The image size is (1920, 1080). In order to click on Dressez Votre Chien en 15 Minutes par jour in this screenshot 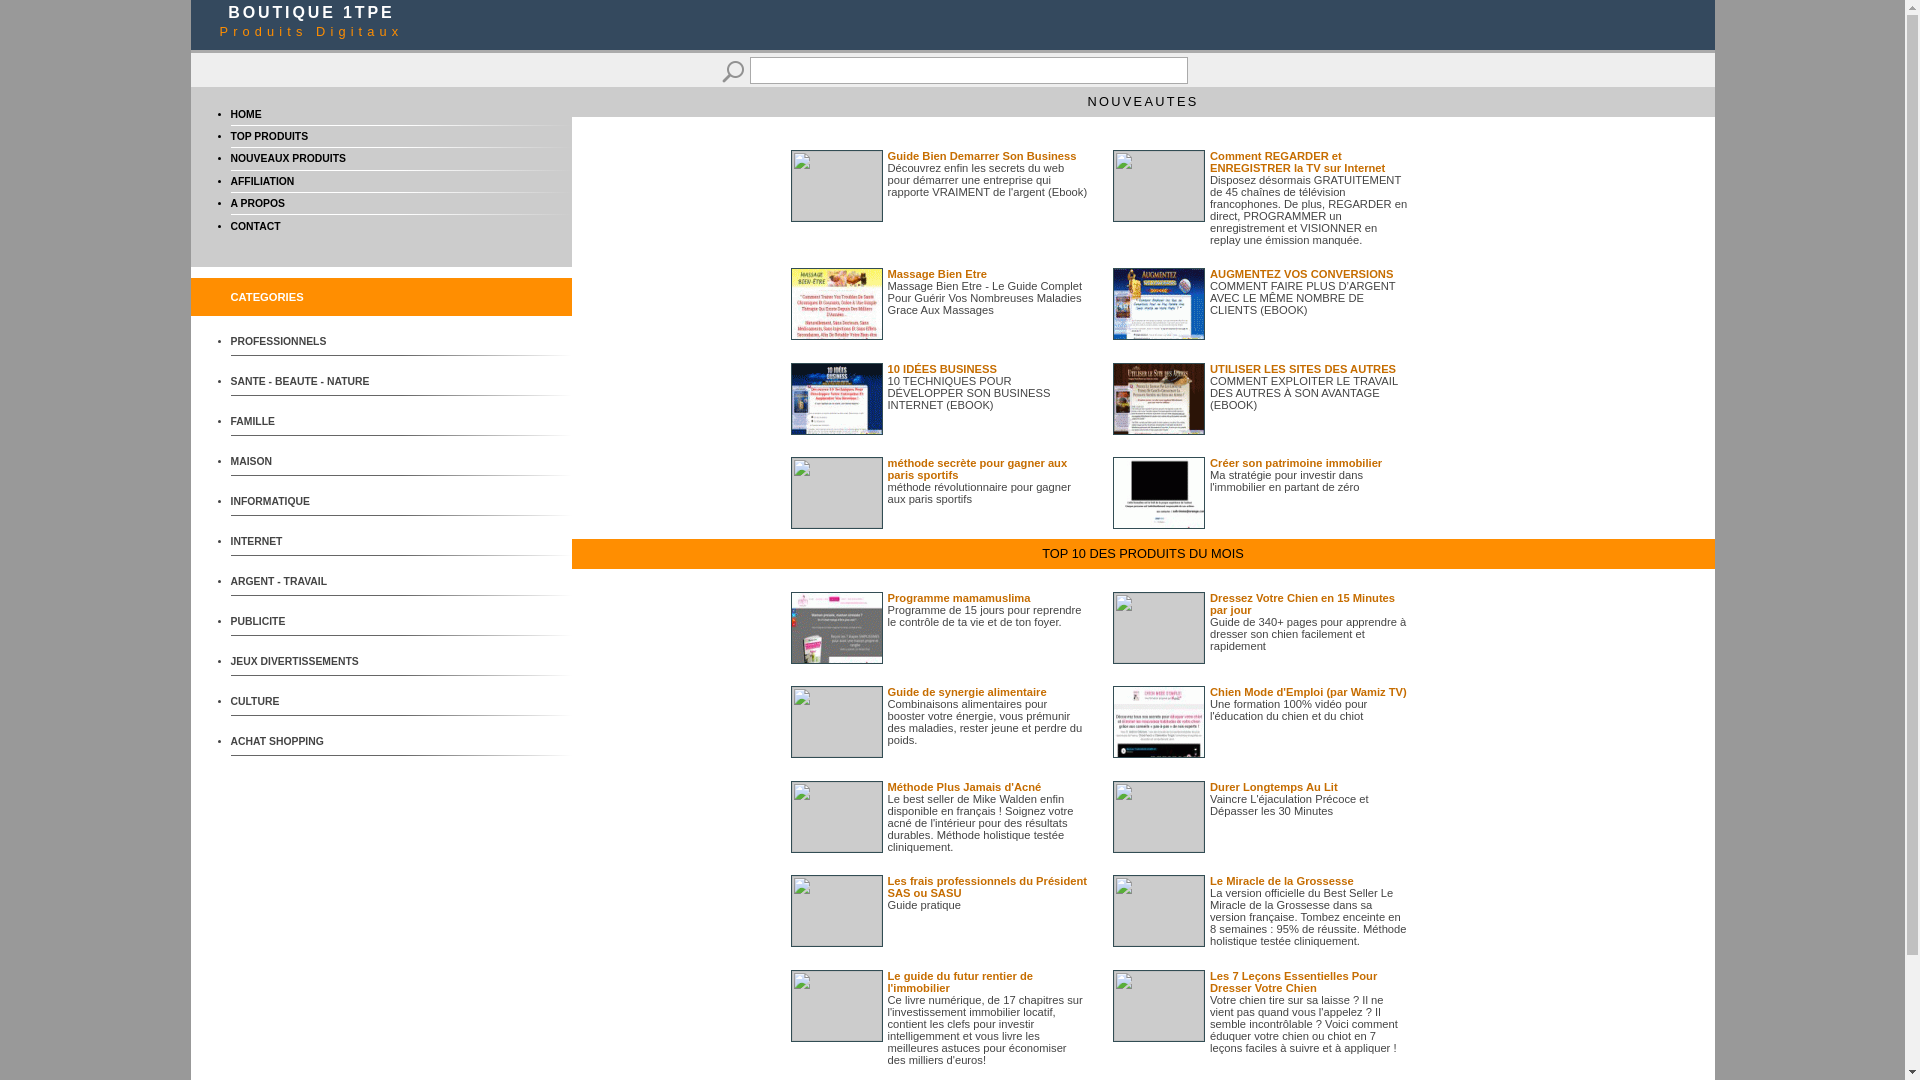, I will do `click(1302, 604)`.